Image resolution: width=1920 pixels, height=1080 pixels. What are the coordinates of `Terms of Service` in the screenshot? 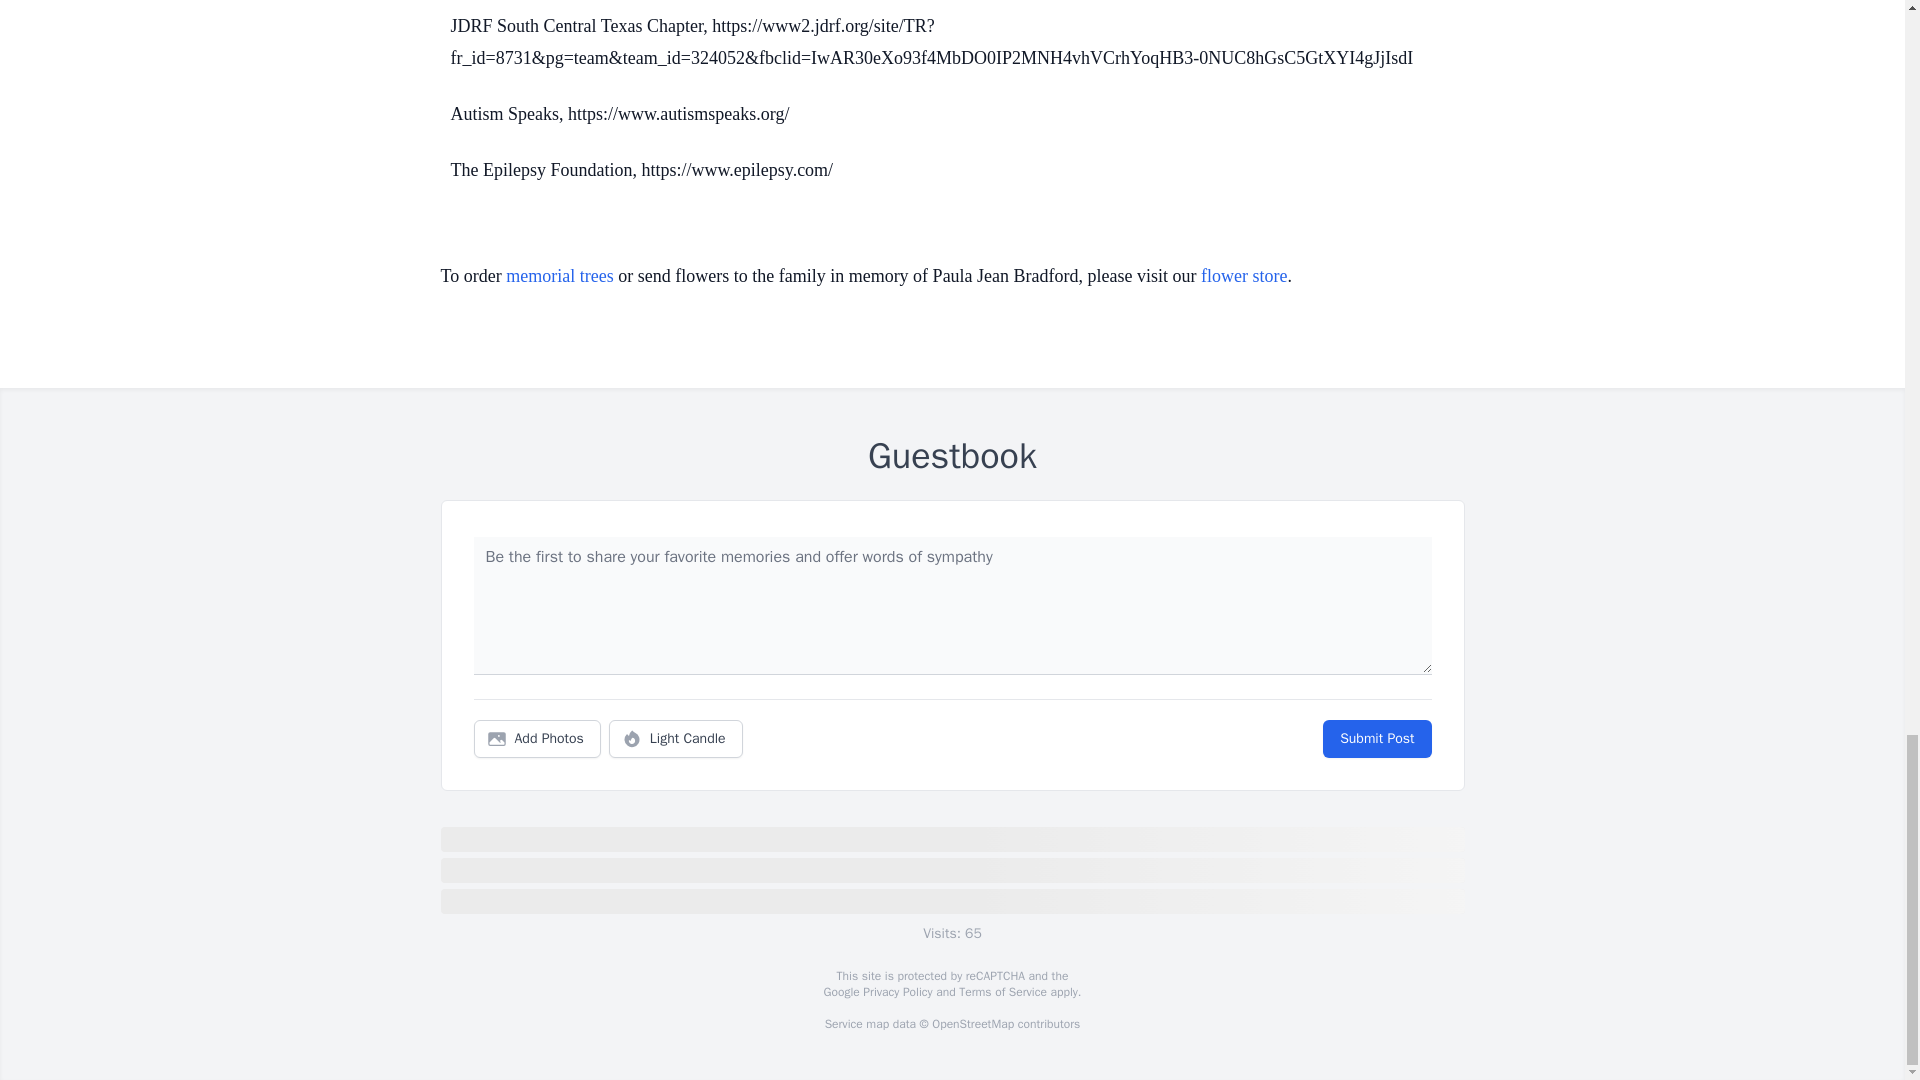 It's located at (1002, 992).